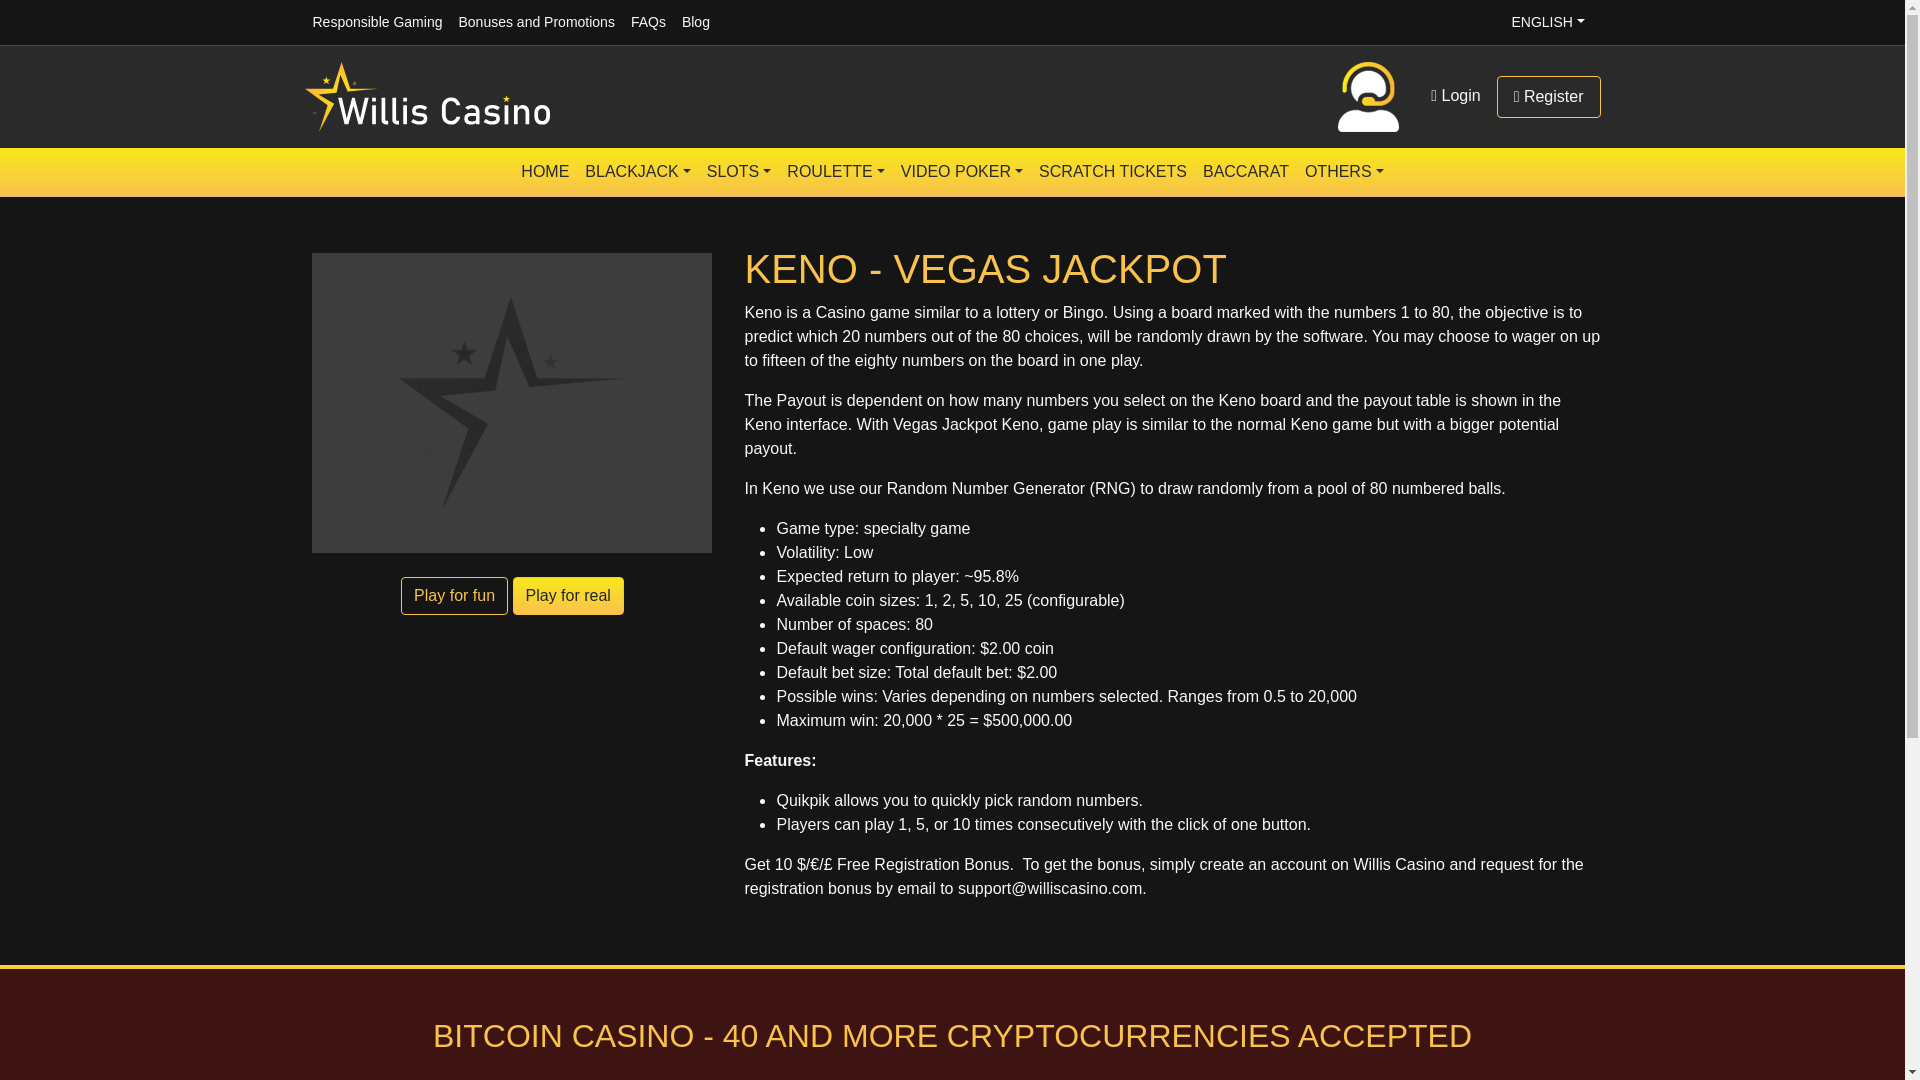 The image size is (1920, 1080). Describe the element at coordinates (544, 172) in the screenshot. I see `HOME` at that location.